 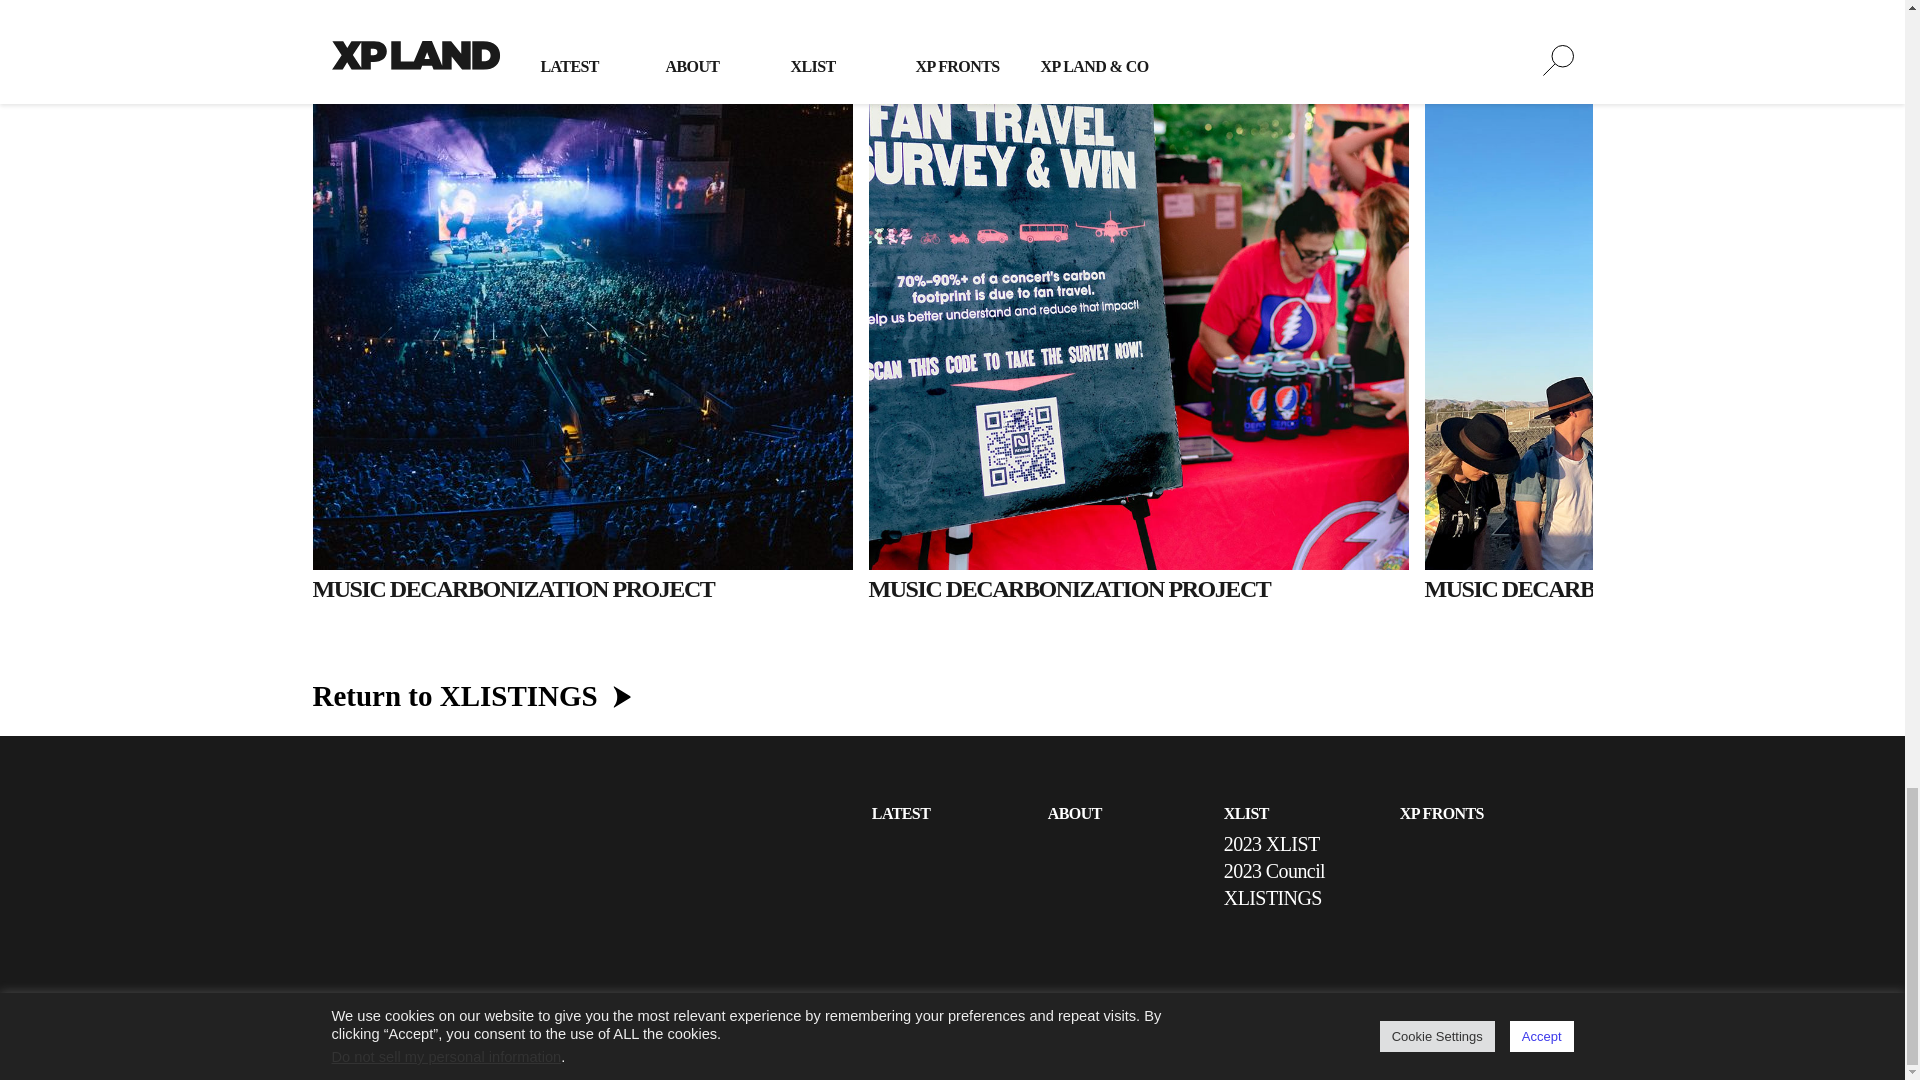 I want to click on Return to XLISTINGS, so click(x=454, y=696).